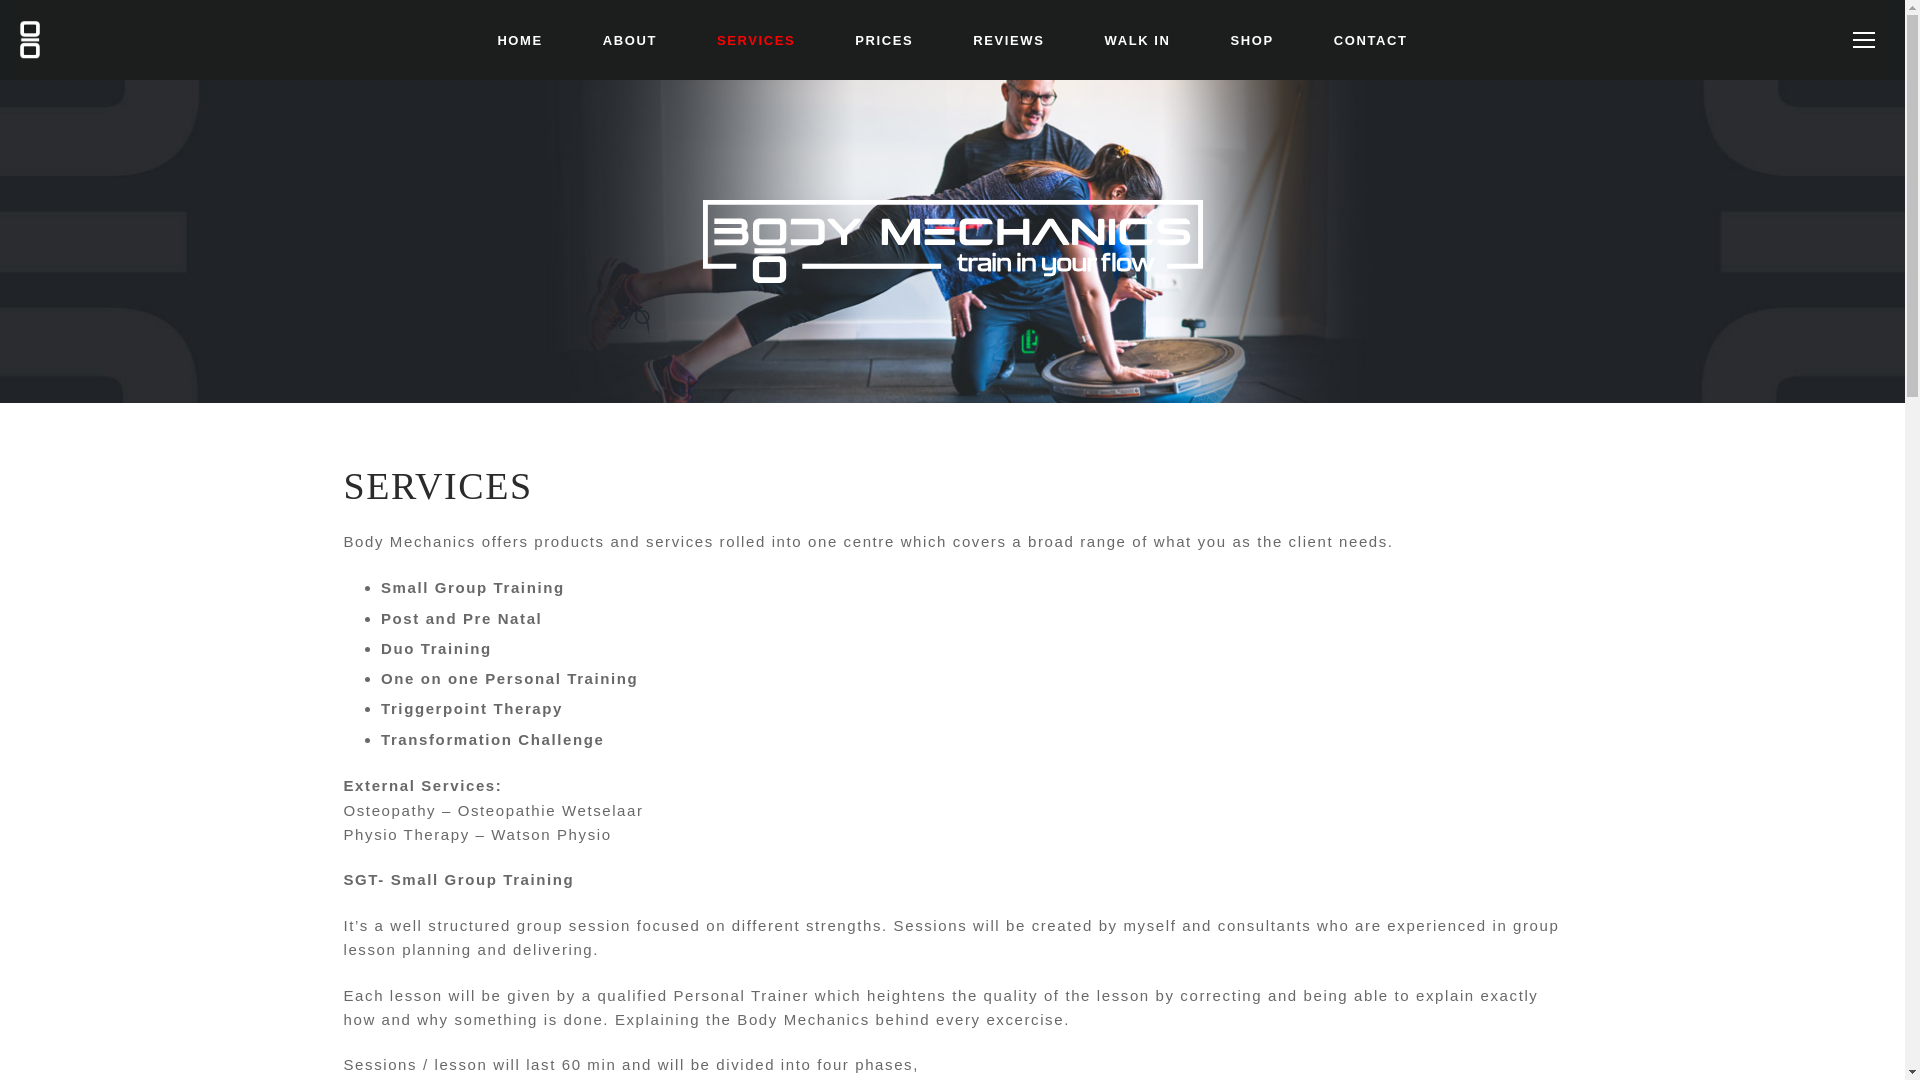 This screenshot has height=1080, width=1920. What do you see at coordinates (519, 40) in the screenshot?
I see `HOME` at bounding box center [519, 40].